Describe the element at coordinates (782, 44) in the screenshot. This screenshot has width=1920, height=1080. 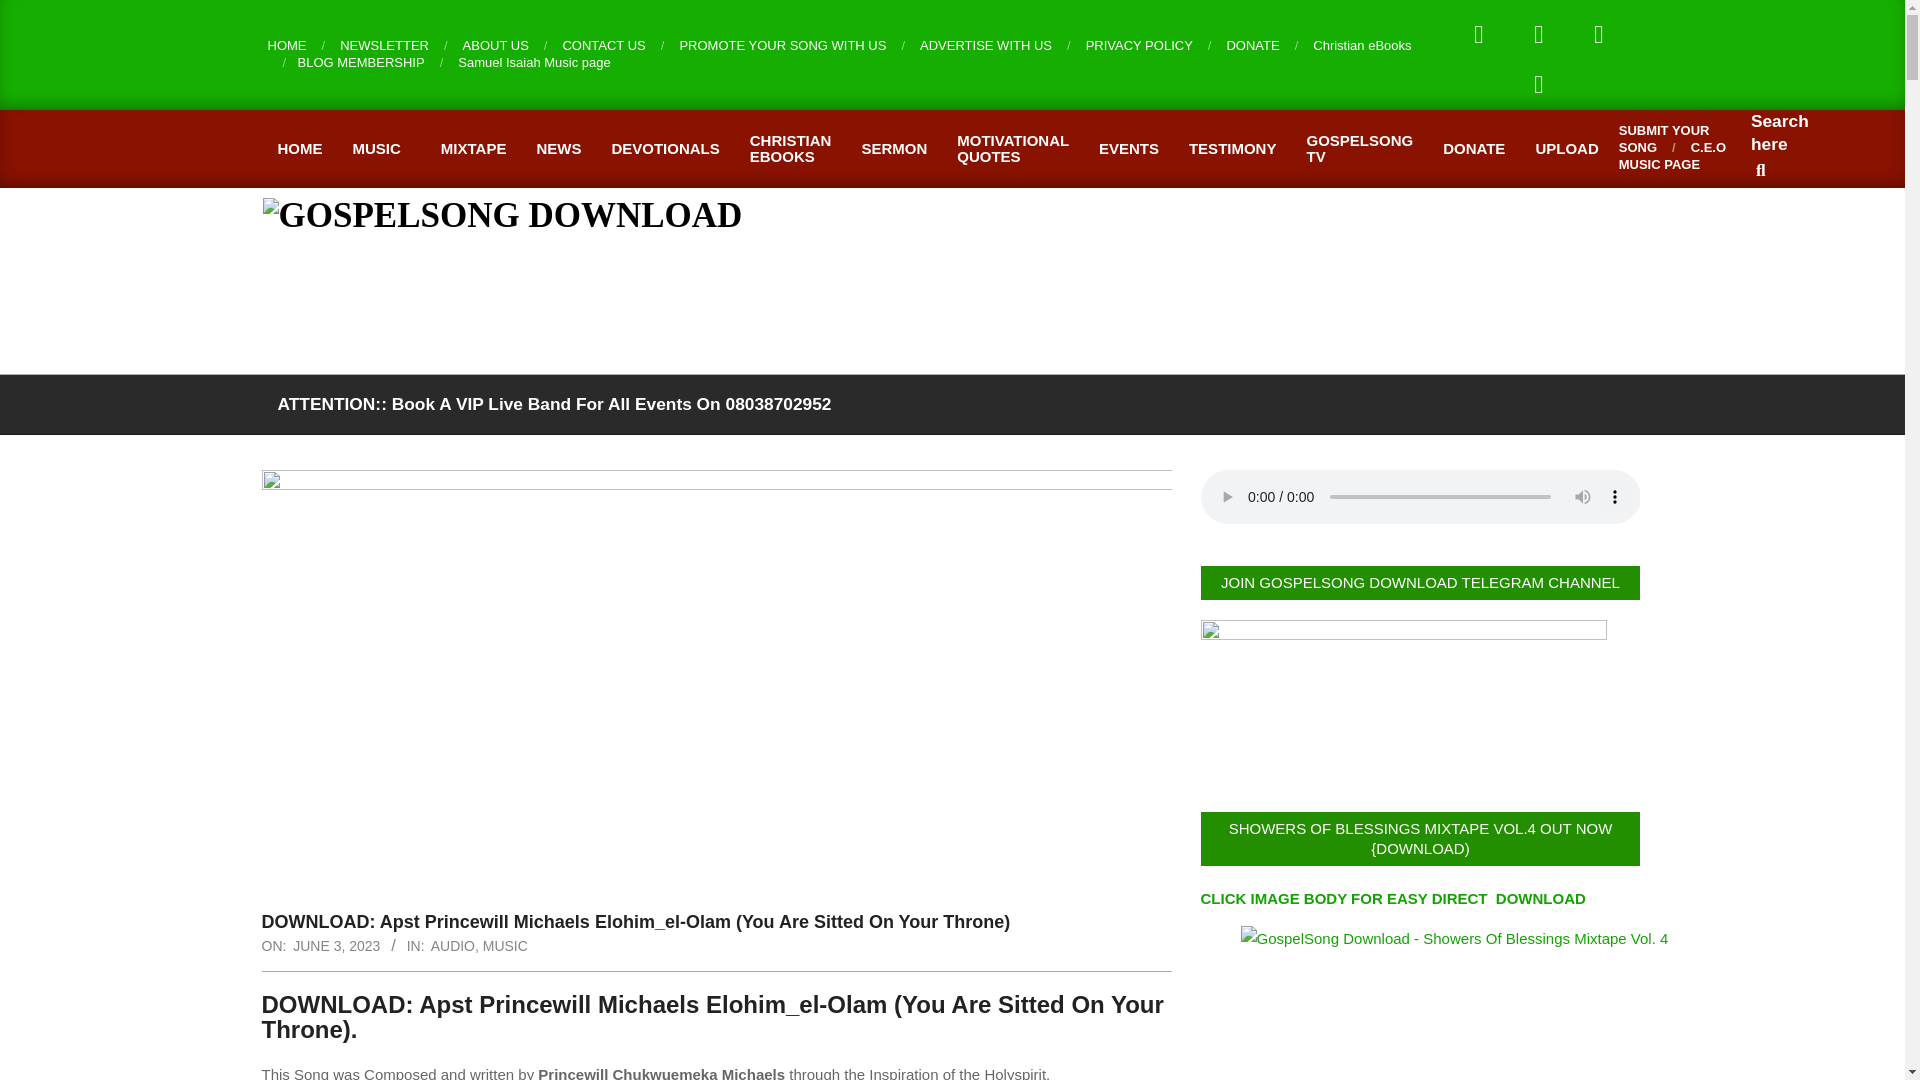
I see `PROMOTE YOUR SONG WITH US` at that location.